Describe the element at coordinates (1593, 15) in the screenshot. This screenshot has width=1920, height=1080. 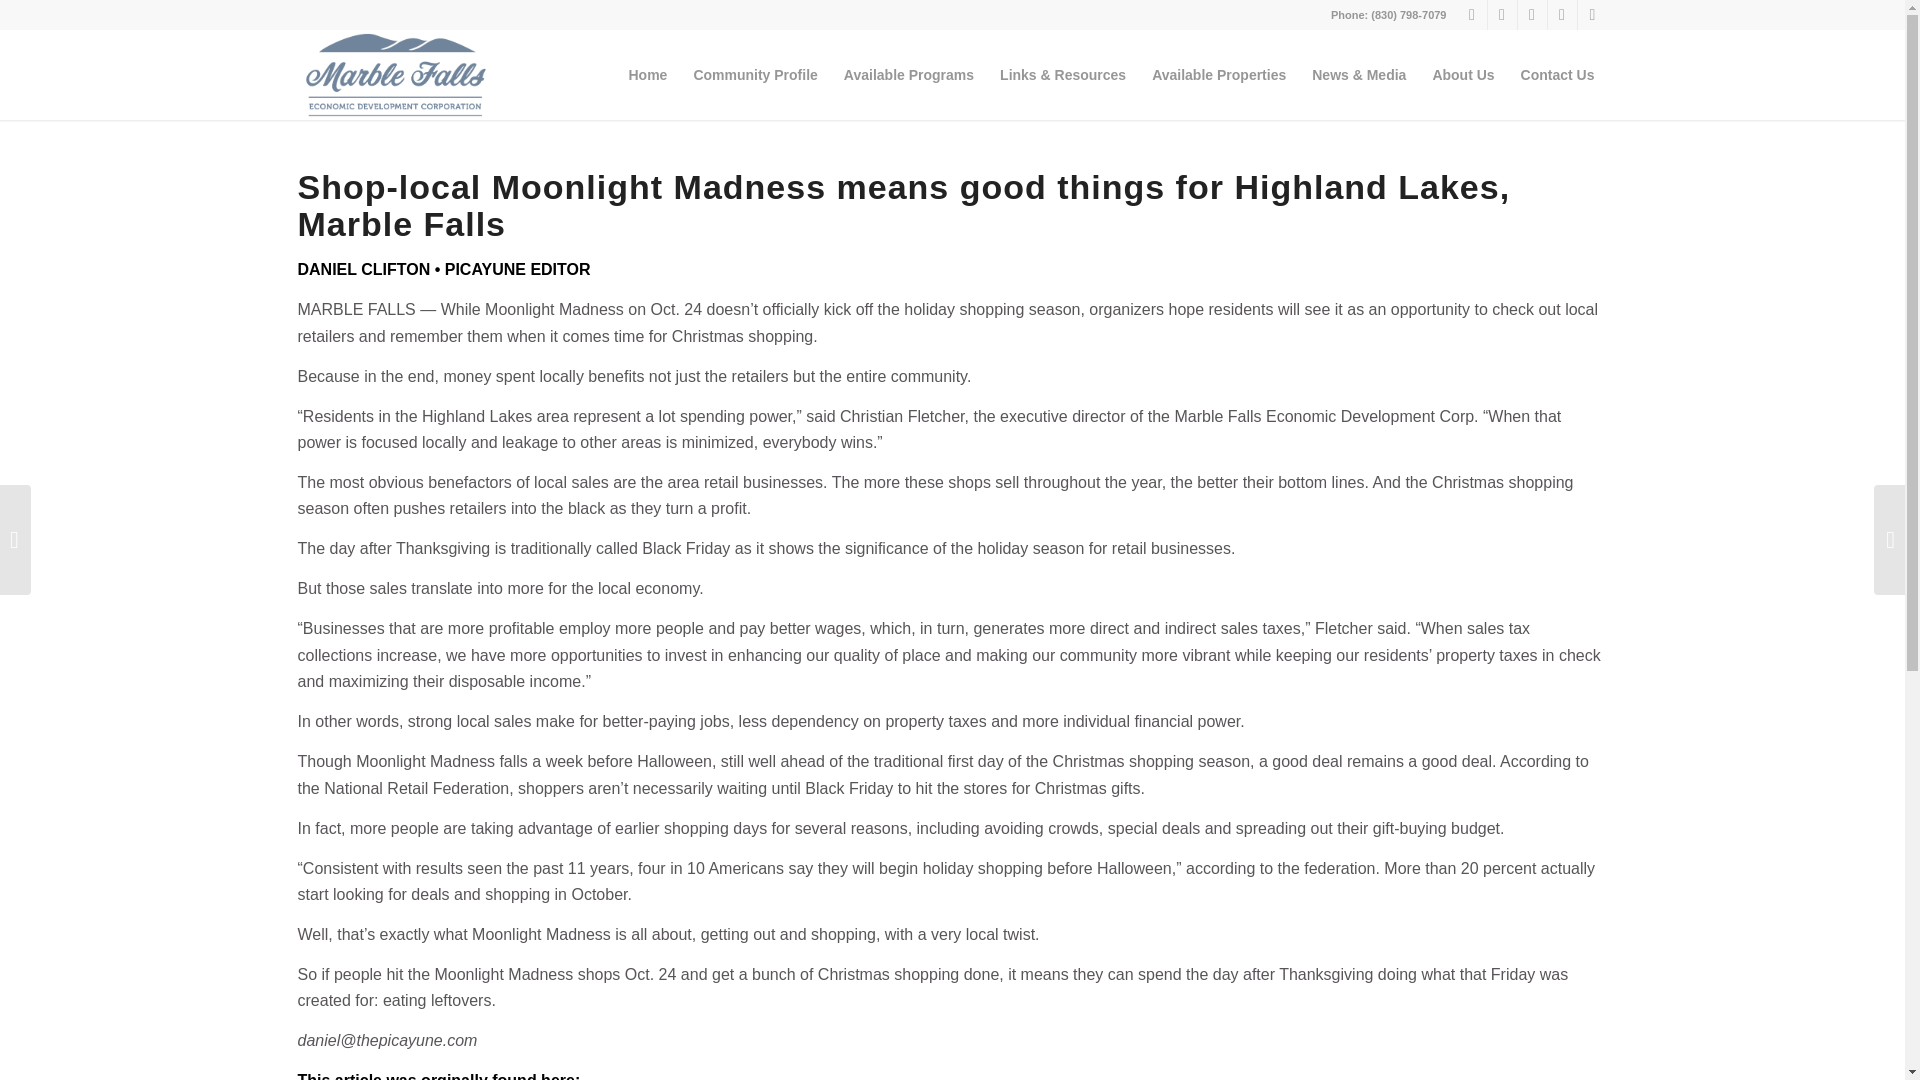
I see `LinkedIn` at that location.